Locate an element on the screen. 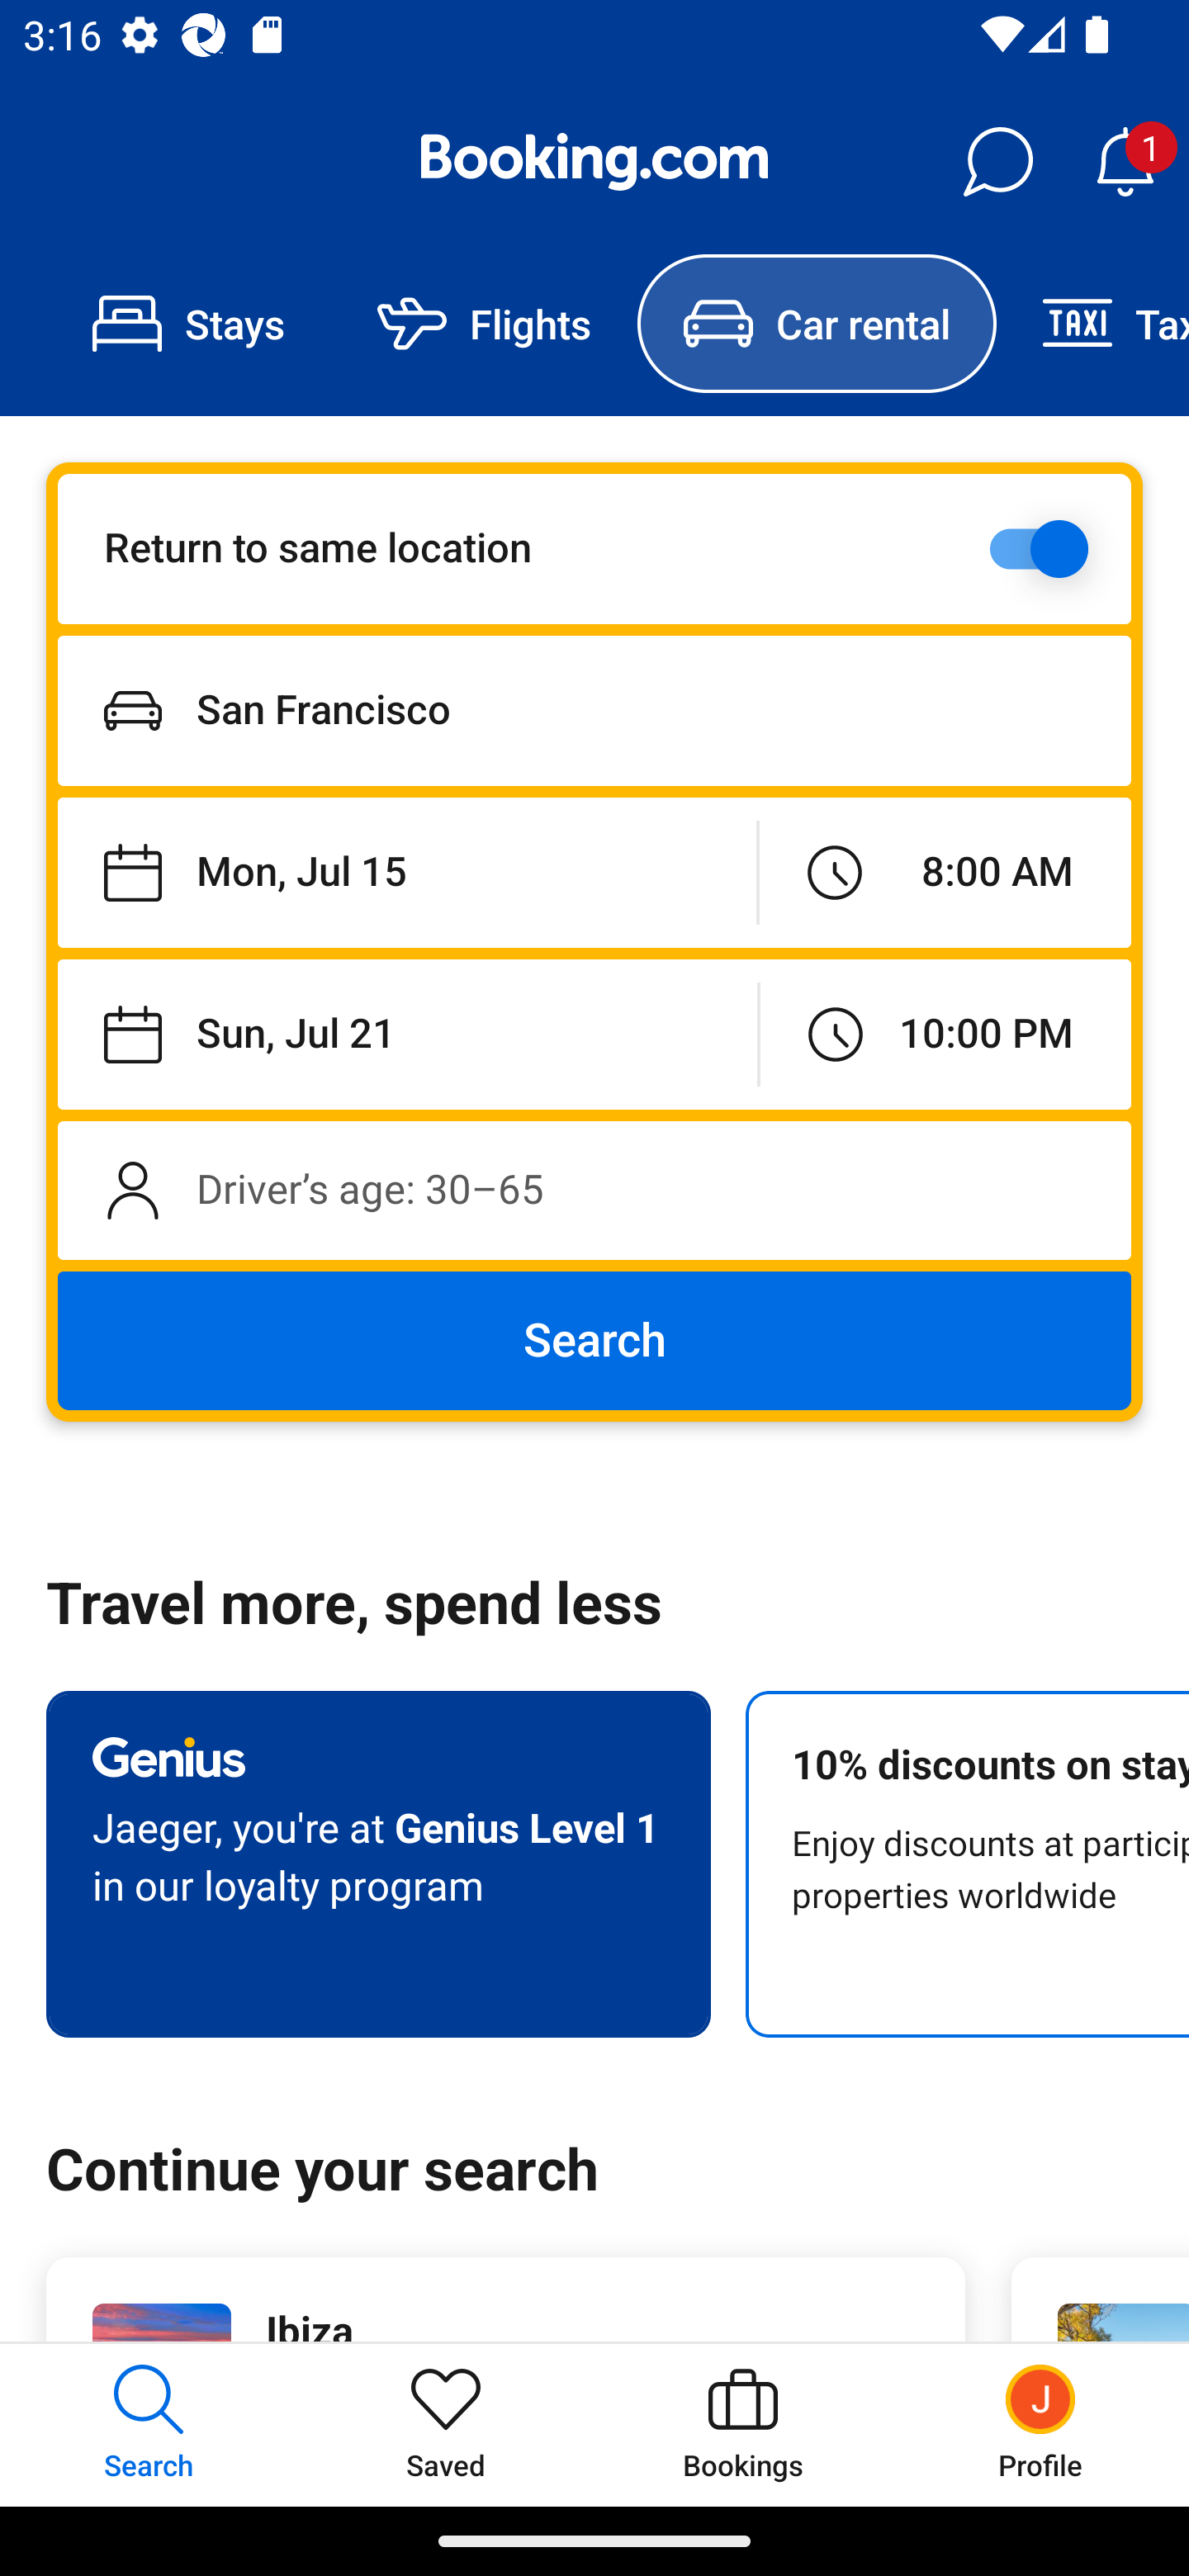 Image resolution: width=1189 pixels, height=2576 pixels. Bookings is located at coordinates (743, 2424).